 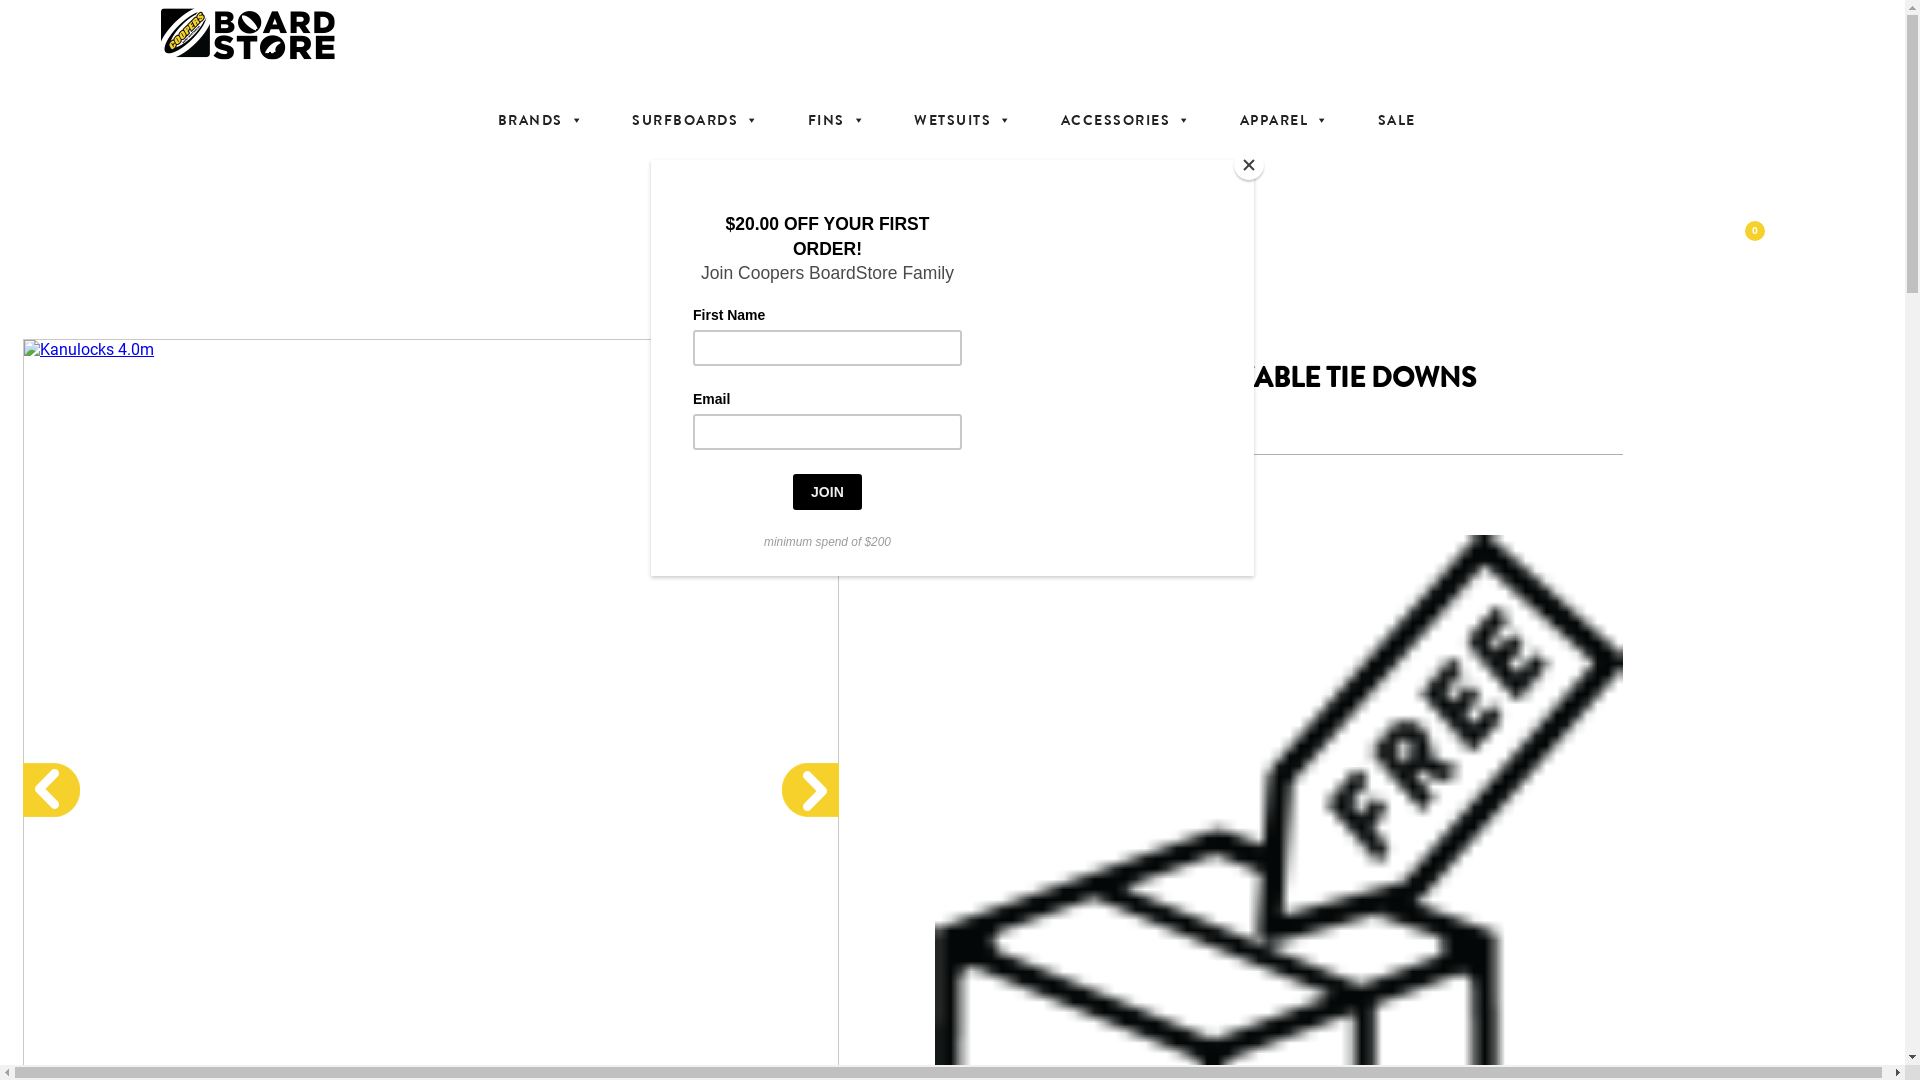 I want to click on APPAREL, so click(x=1285, y=120).